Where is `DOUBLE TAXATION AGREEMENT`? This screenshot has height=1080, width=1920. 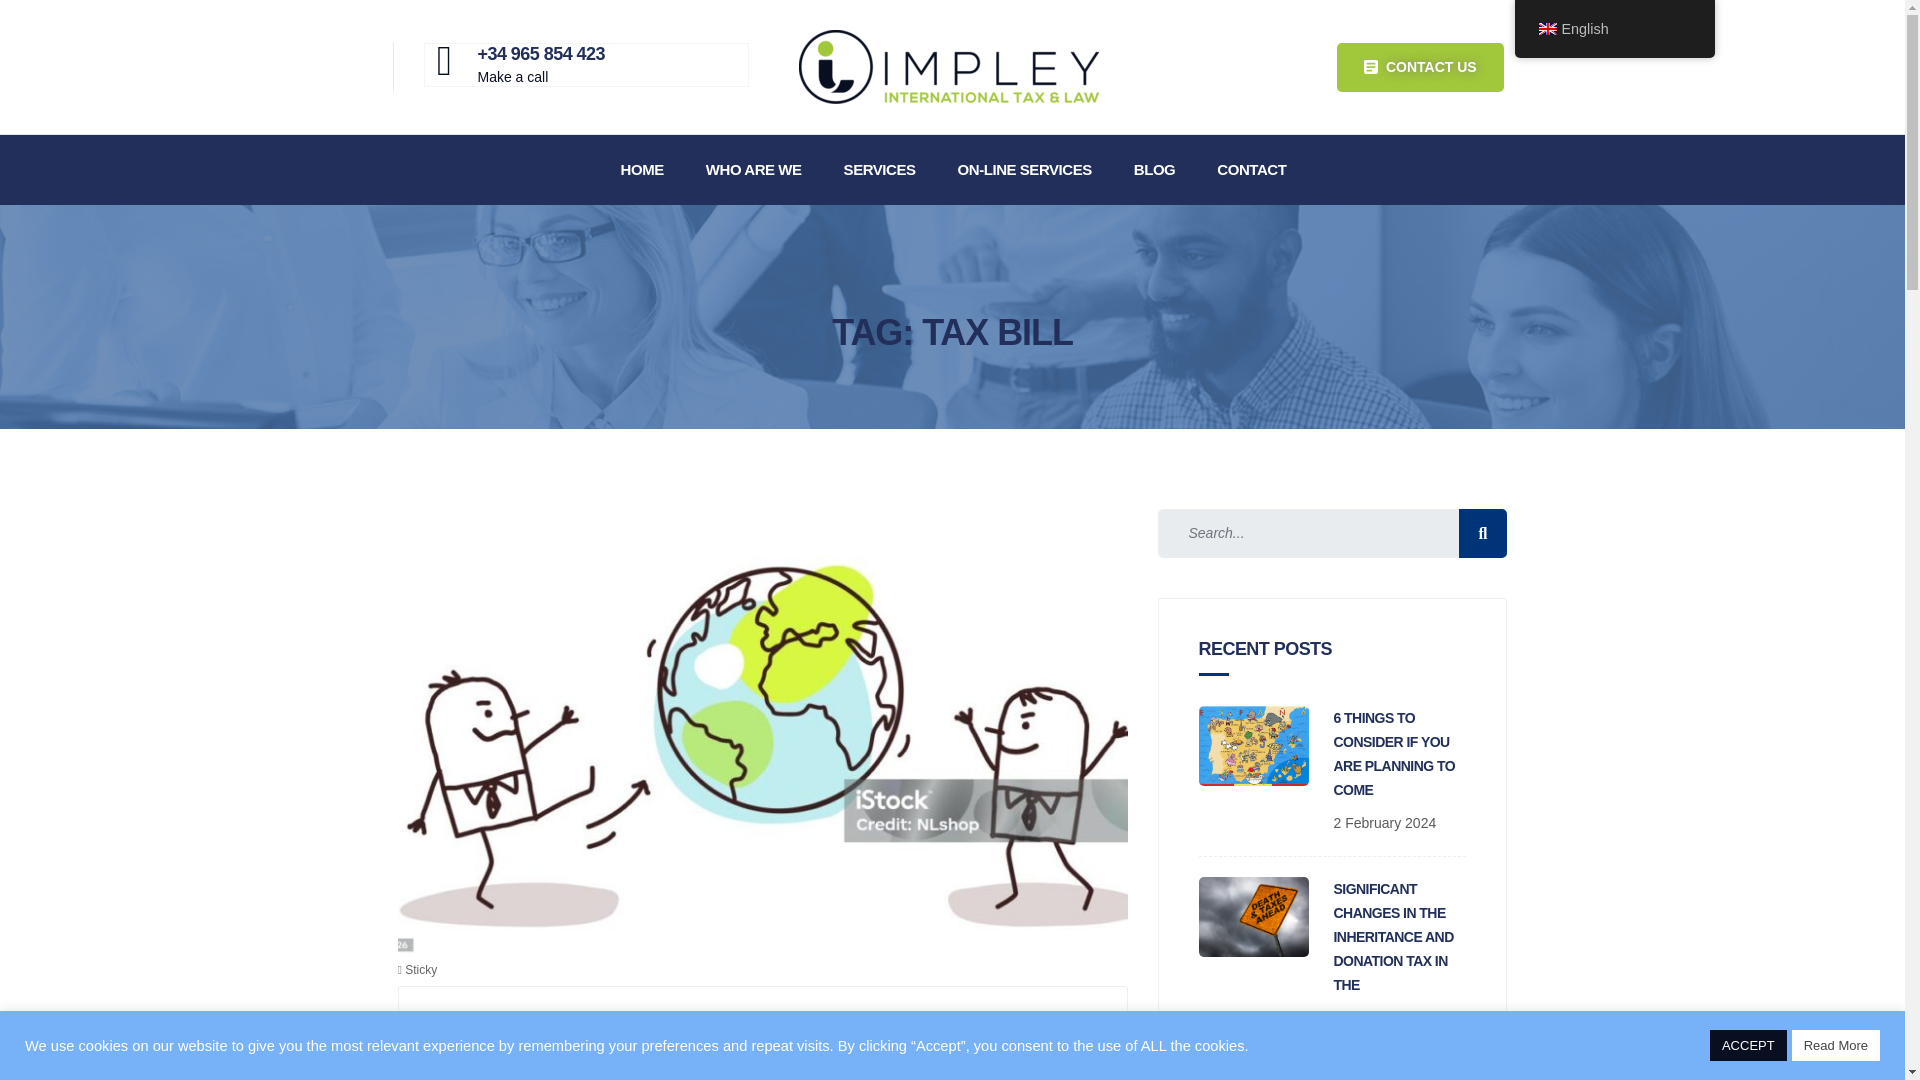
DOUBLE TAXATION AGREEMENT is located at coordinates (1396, 1078).